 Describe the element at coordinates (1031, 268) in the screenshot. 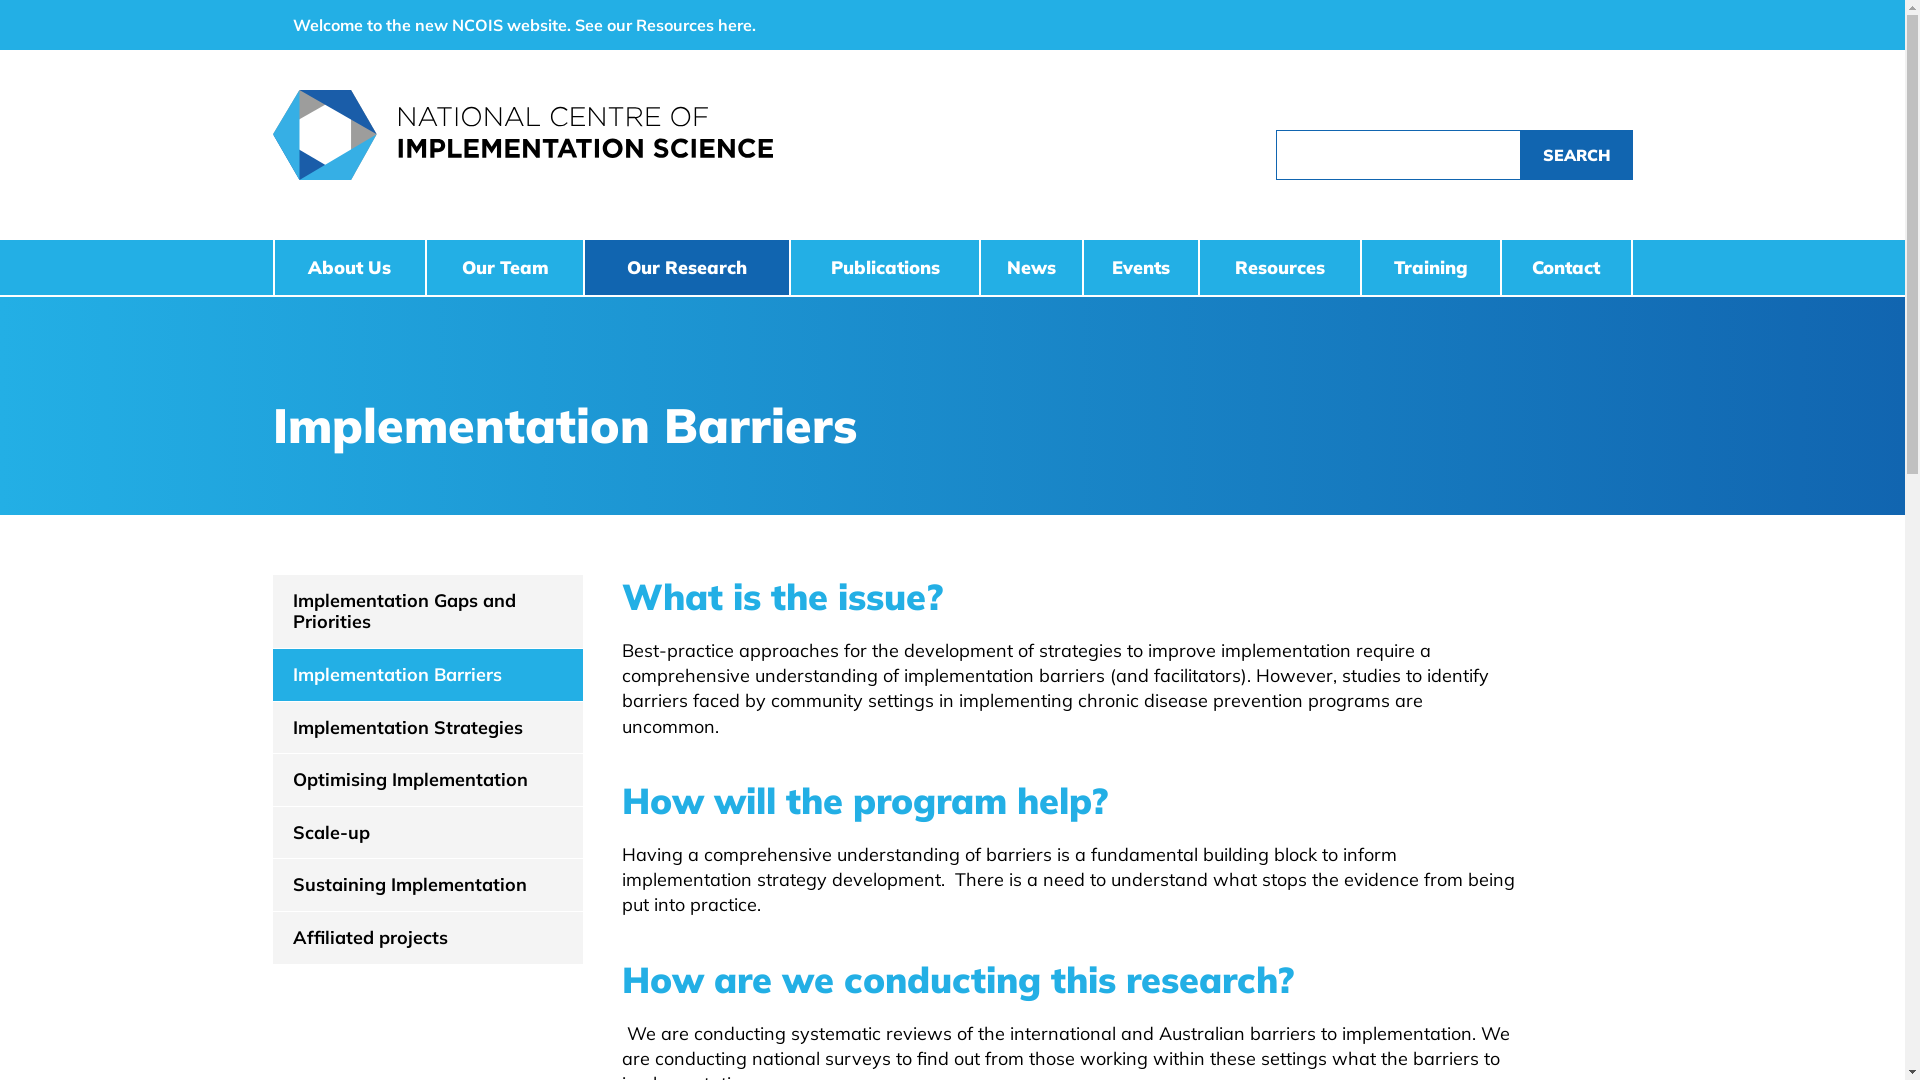

I see `News` at that location.